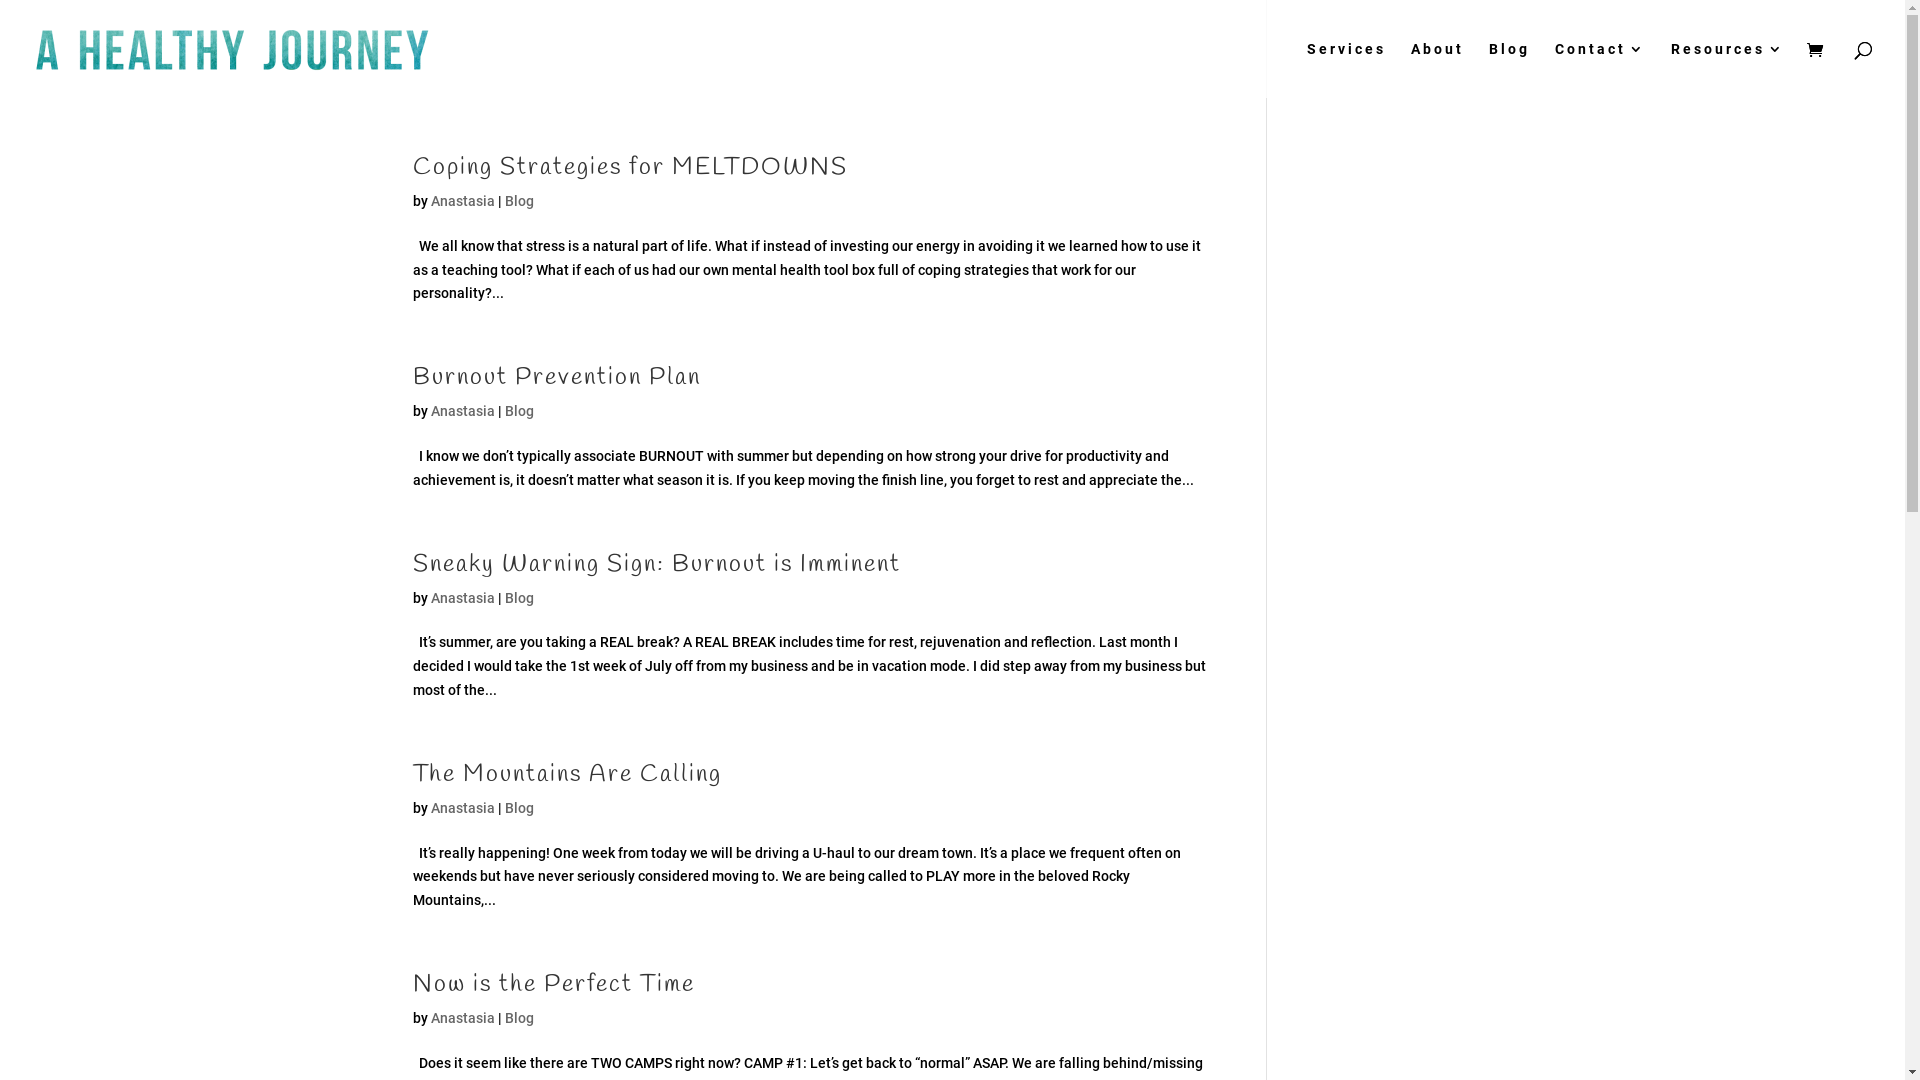  Describe the element at coordinates (1438, 70) in the screenshot. I see `About` at that location.